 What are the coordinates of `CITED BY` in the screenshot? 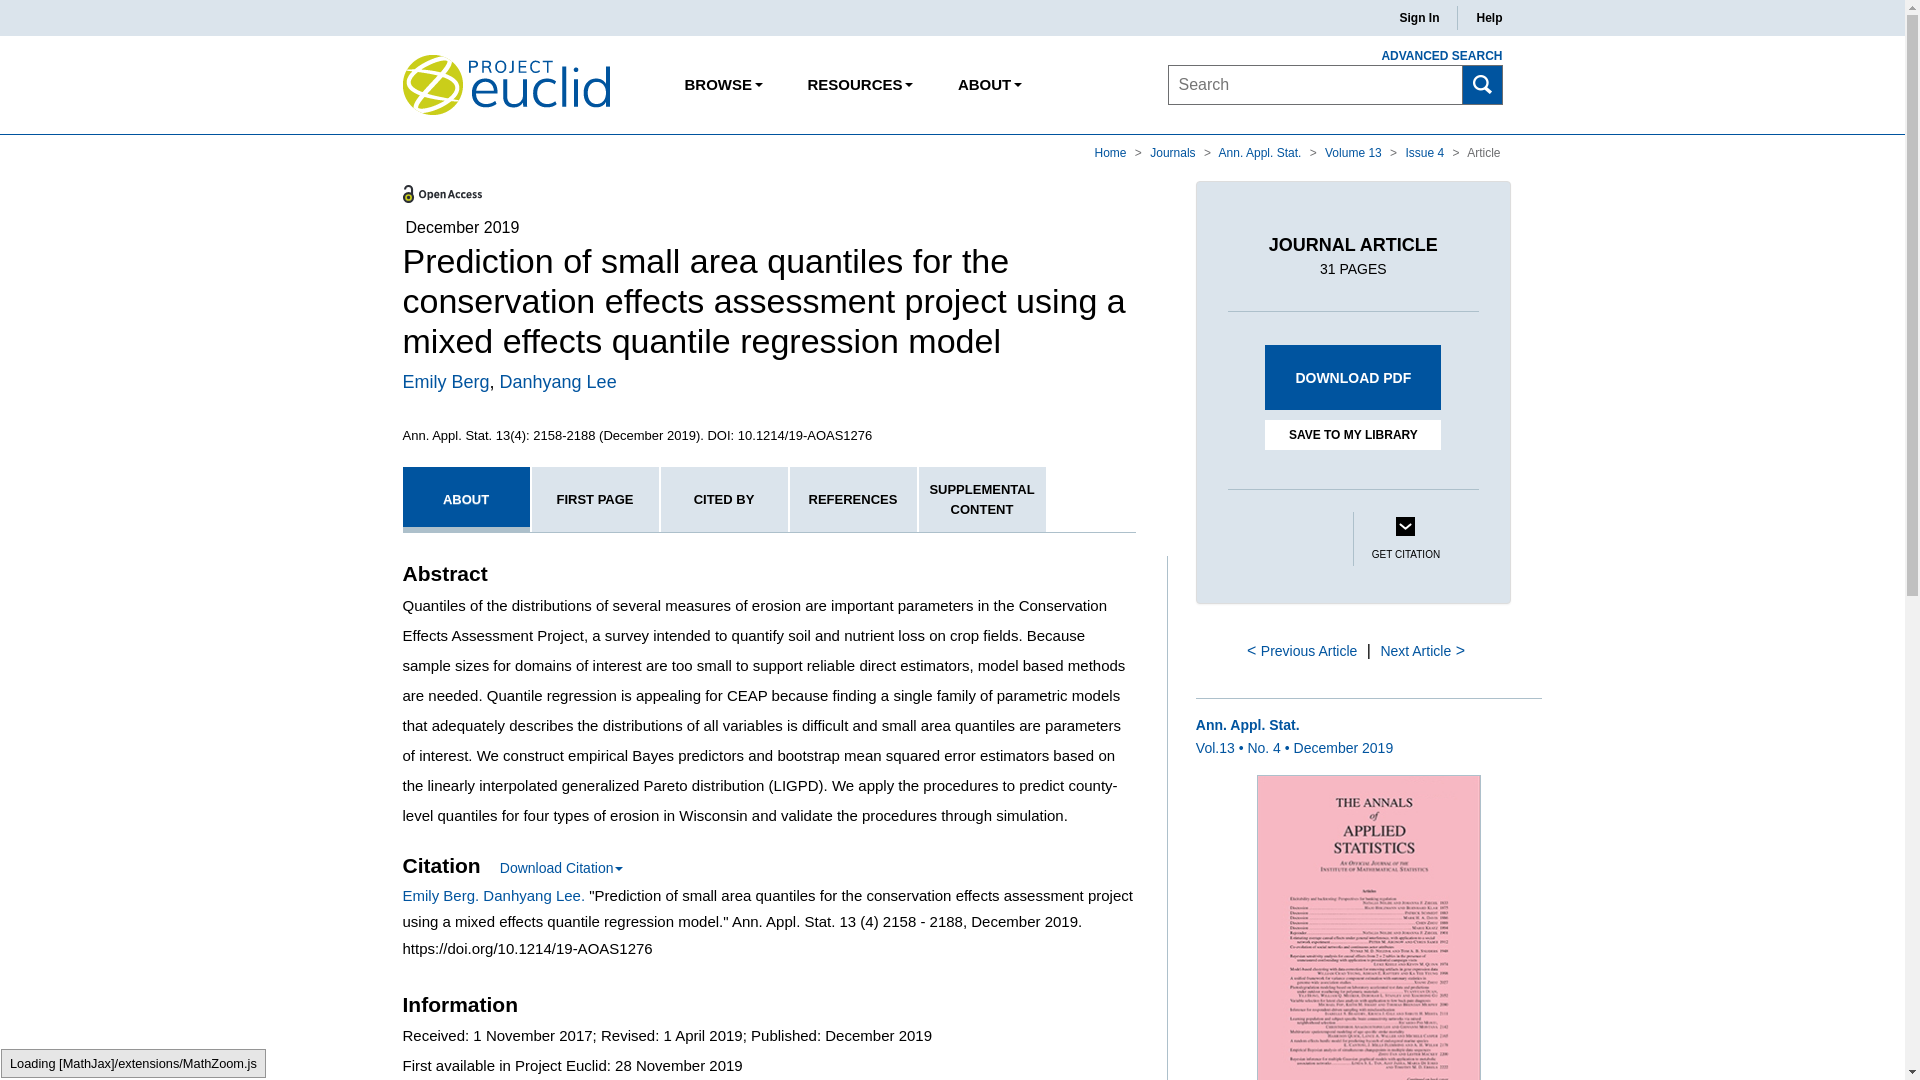 It's located at (724, 499).